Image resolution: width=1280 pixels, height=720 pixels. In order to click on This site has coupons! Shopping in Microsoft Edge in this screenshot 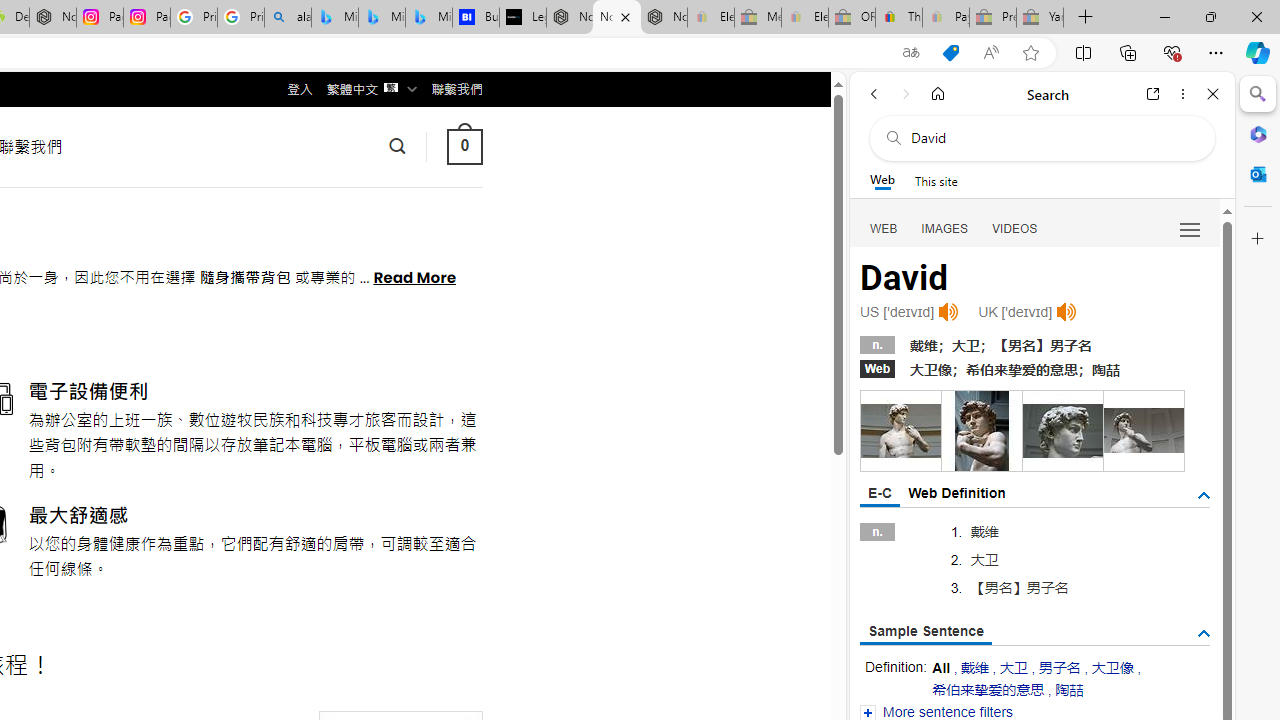, I will do `click(950, 53)`.